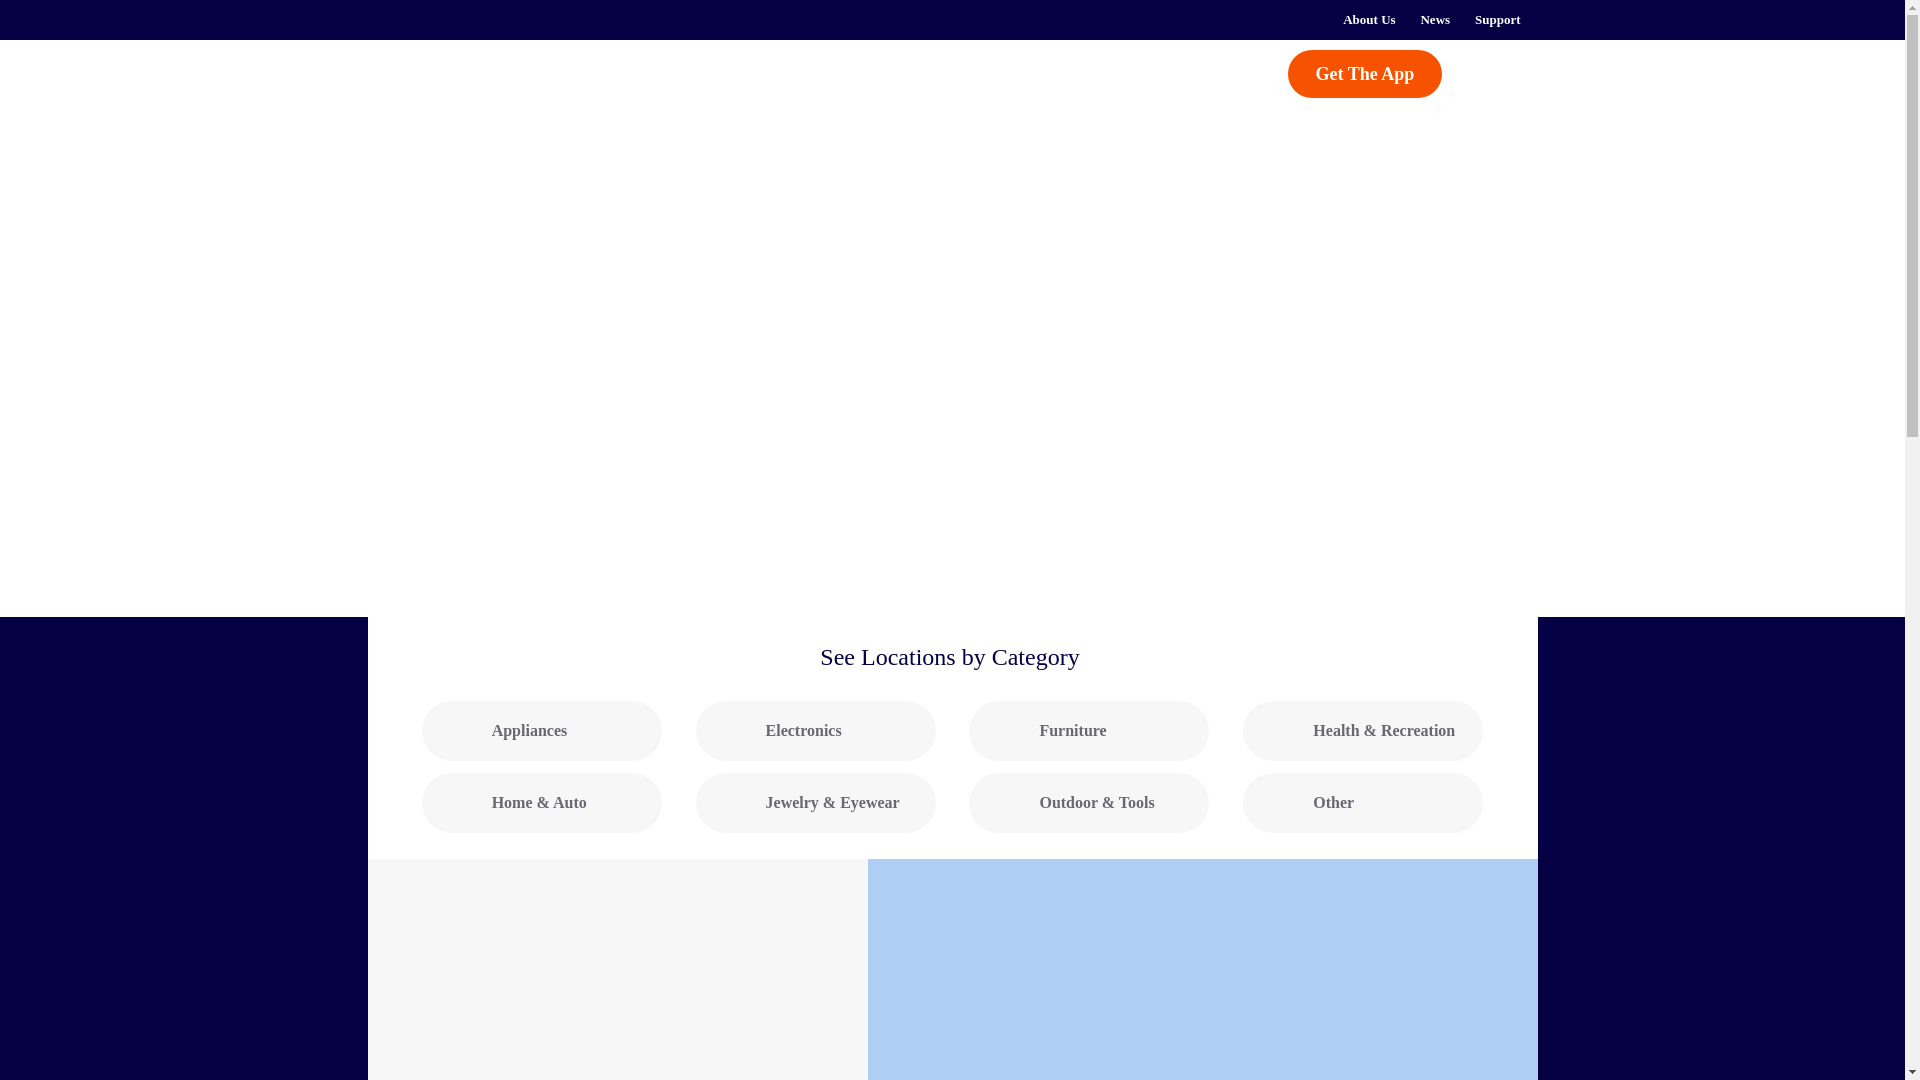  Describe the element at coordinates (680, 72) in the screenshot. I see `How It Works` at that location.